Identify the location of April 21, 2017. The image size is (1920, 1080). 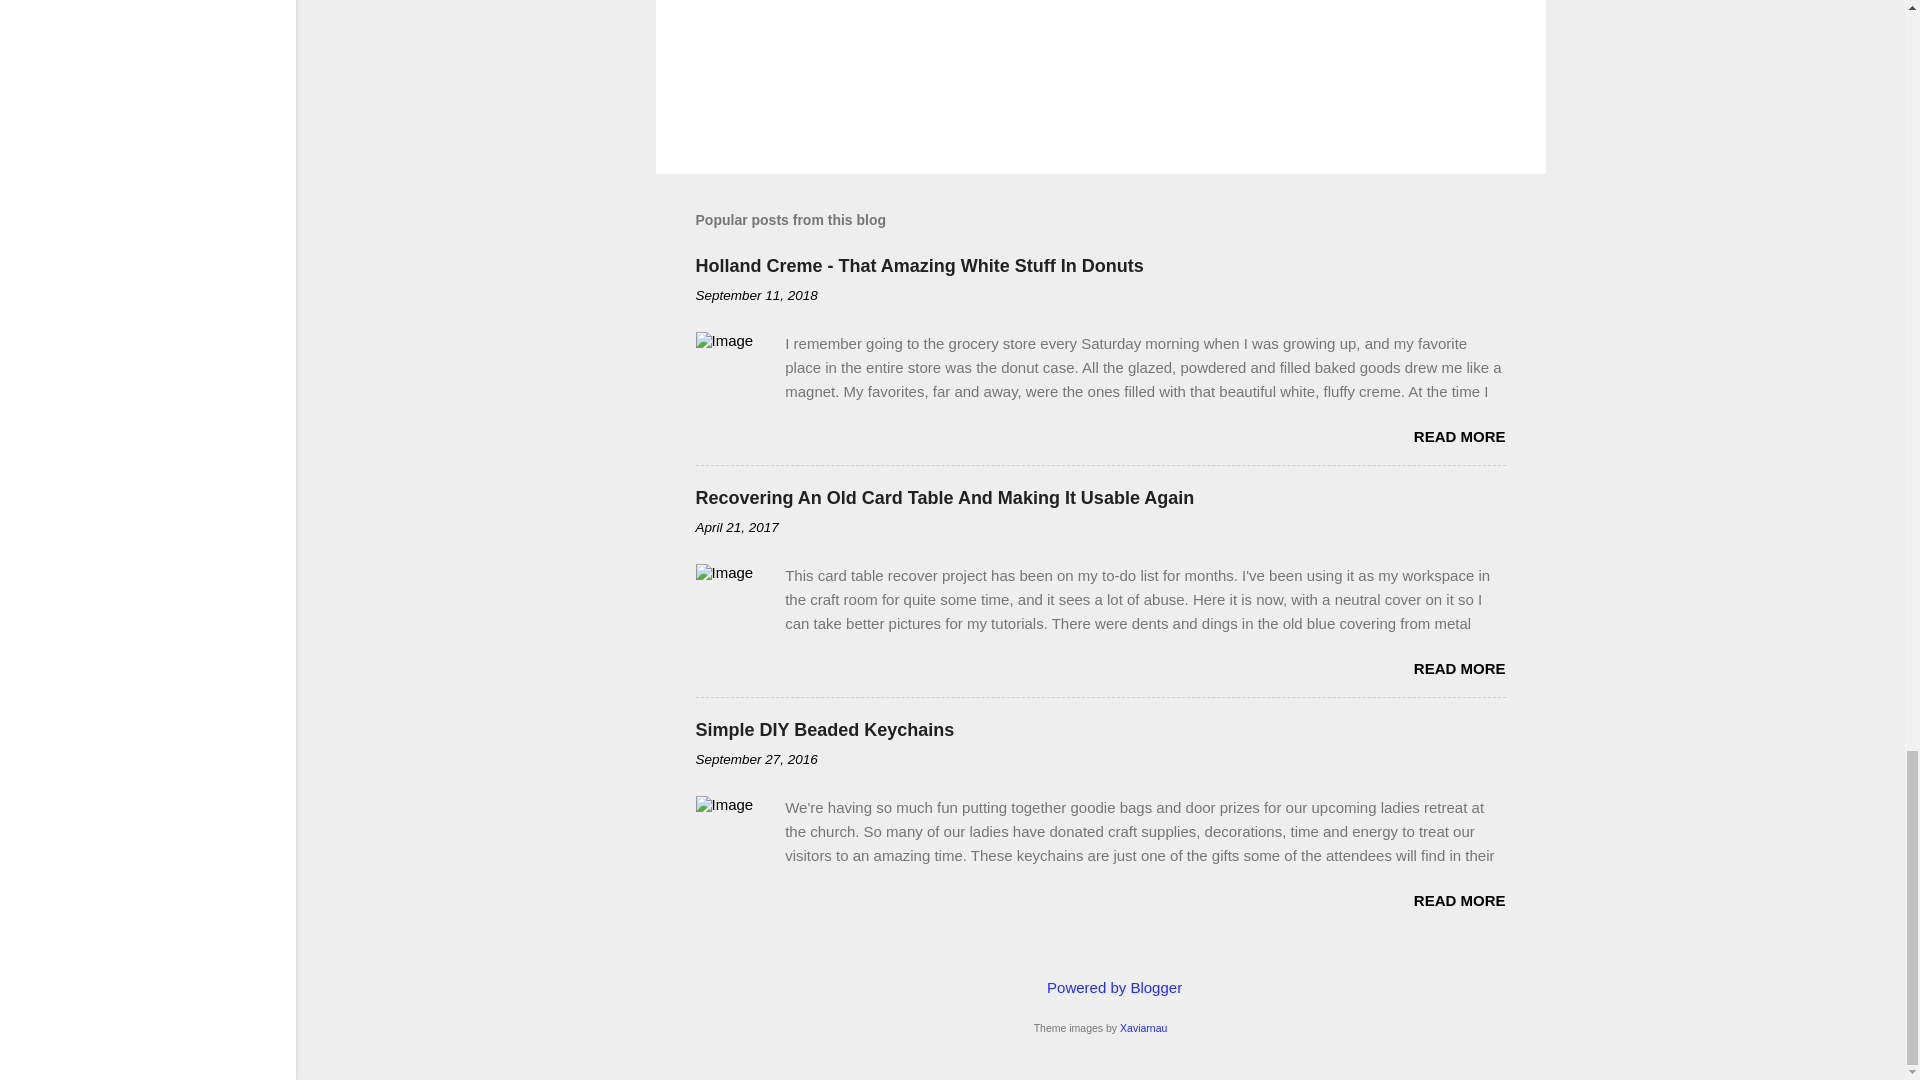
(737, 526).